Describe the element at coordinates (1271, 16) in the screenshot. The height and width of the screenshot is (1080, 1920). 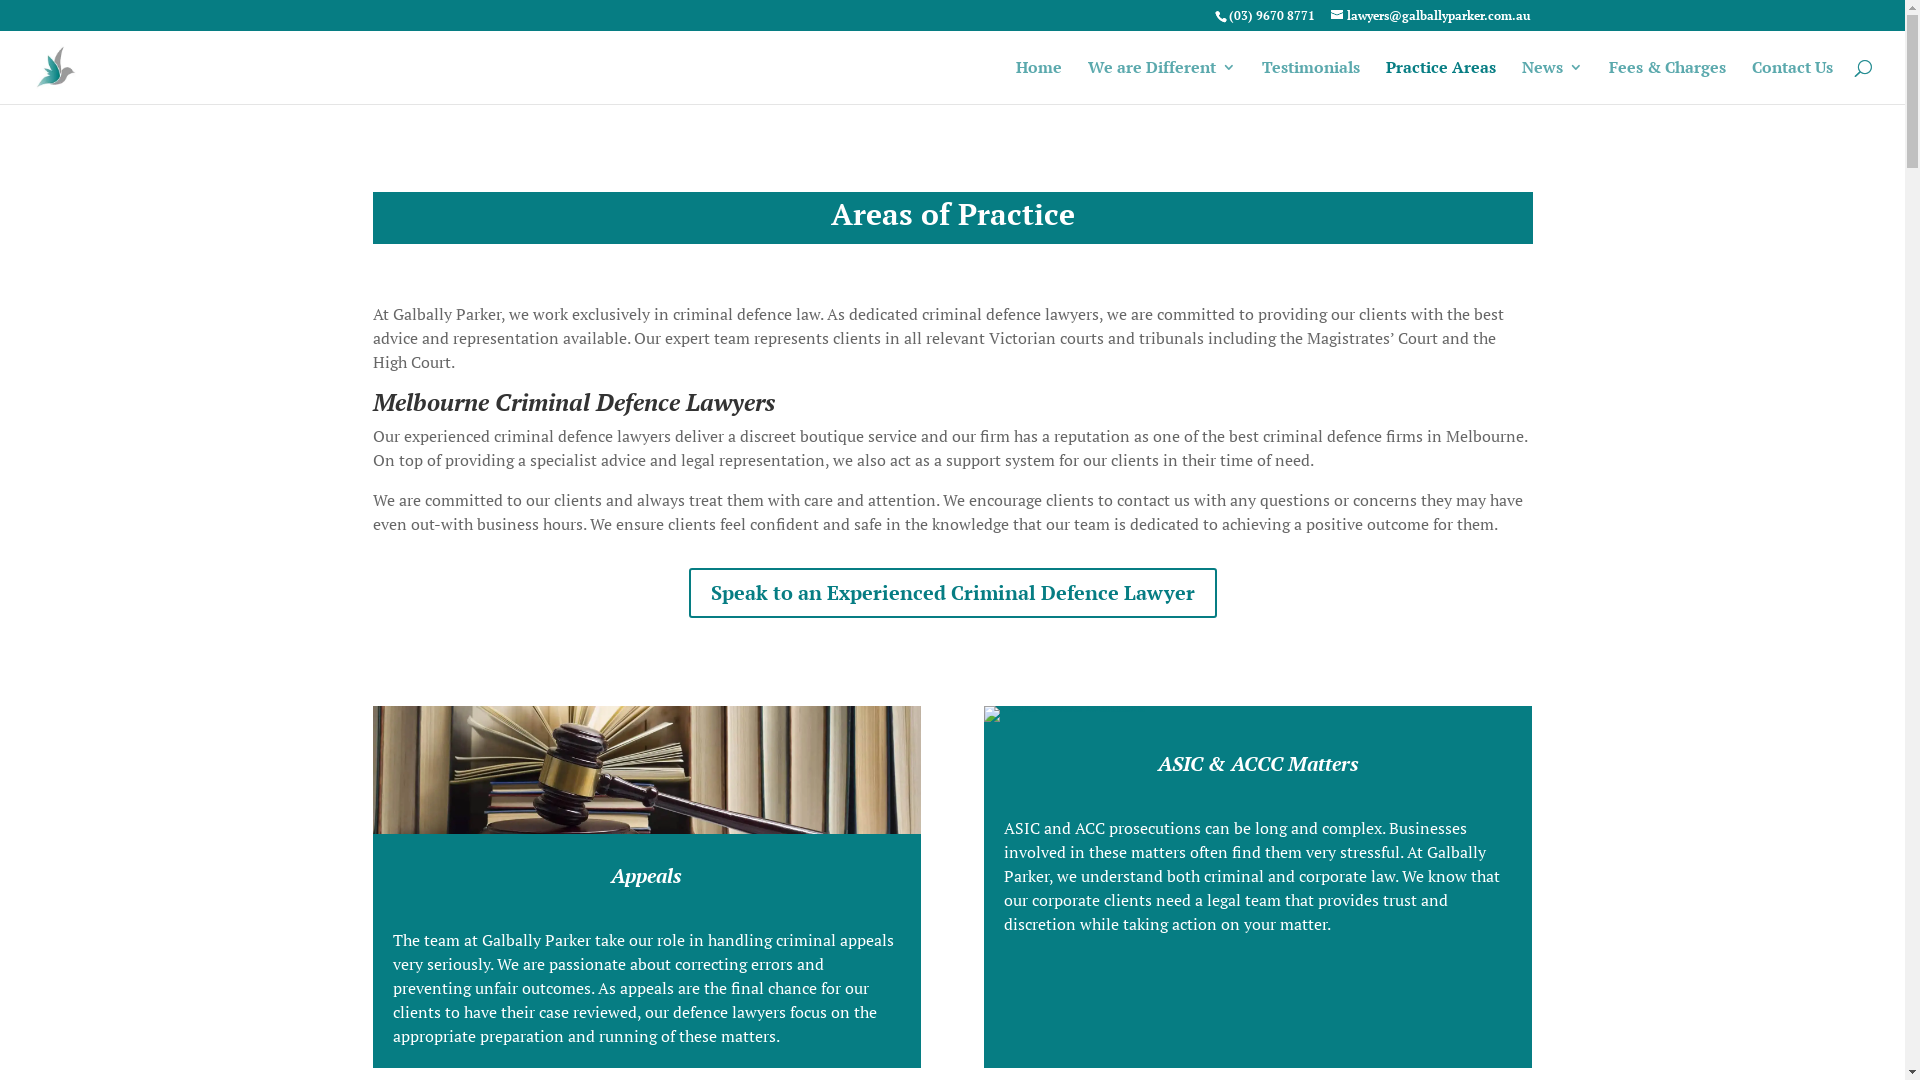
I see `(03) 9670 8771` at that location.